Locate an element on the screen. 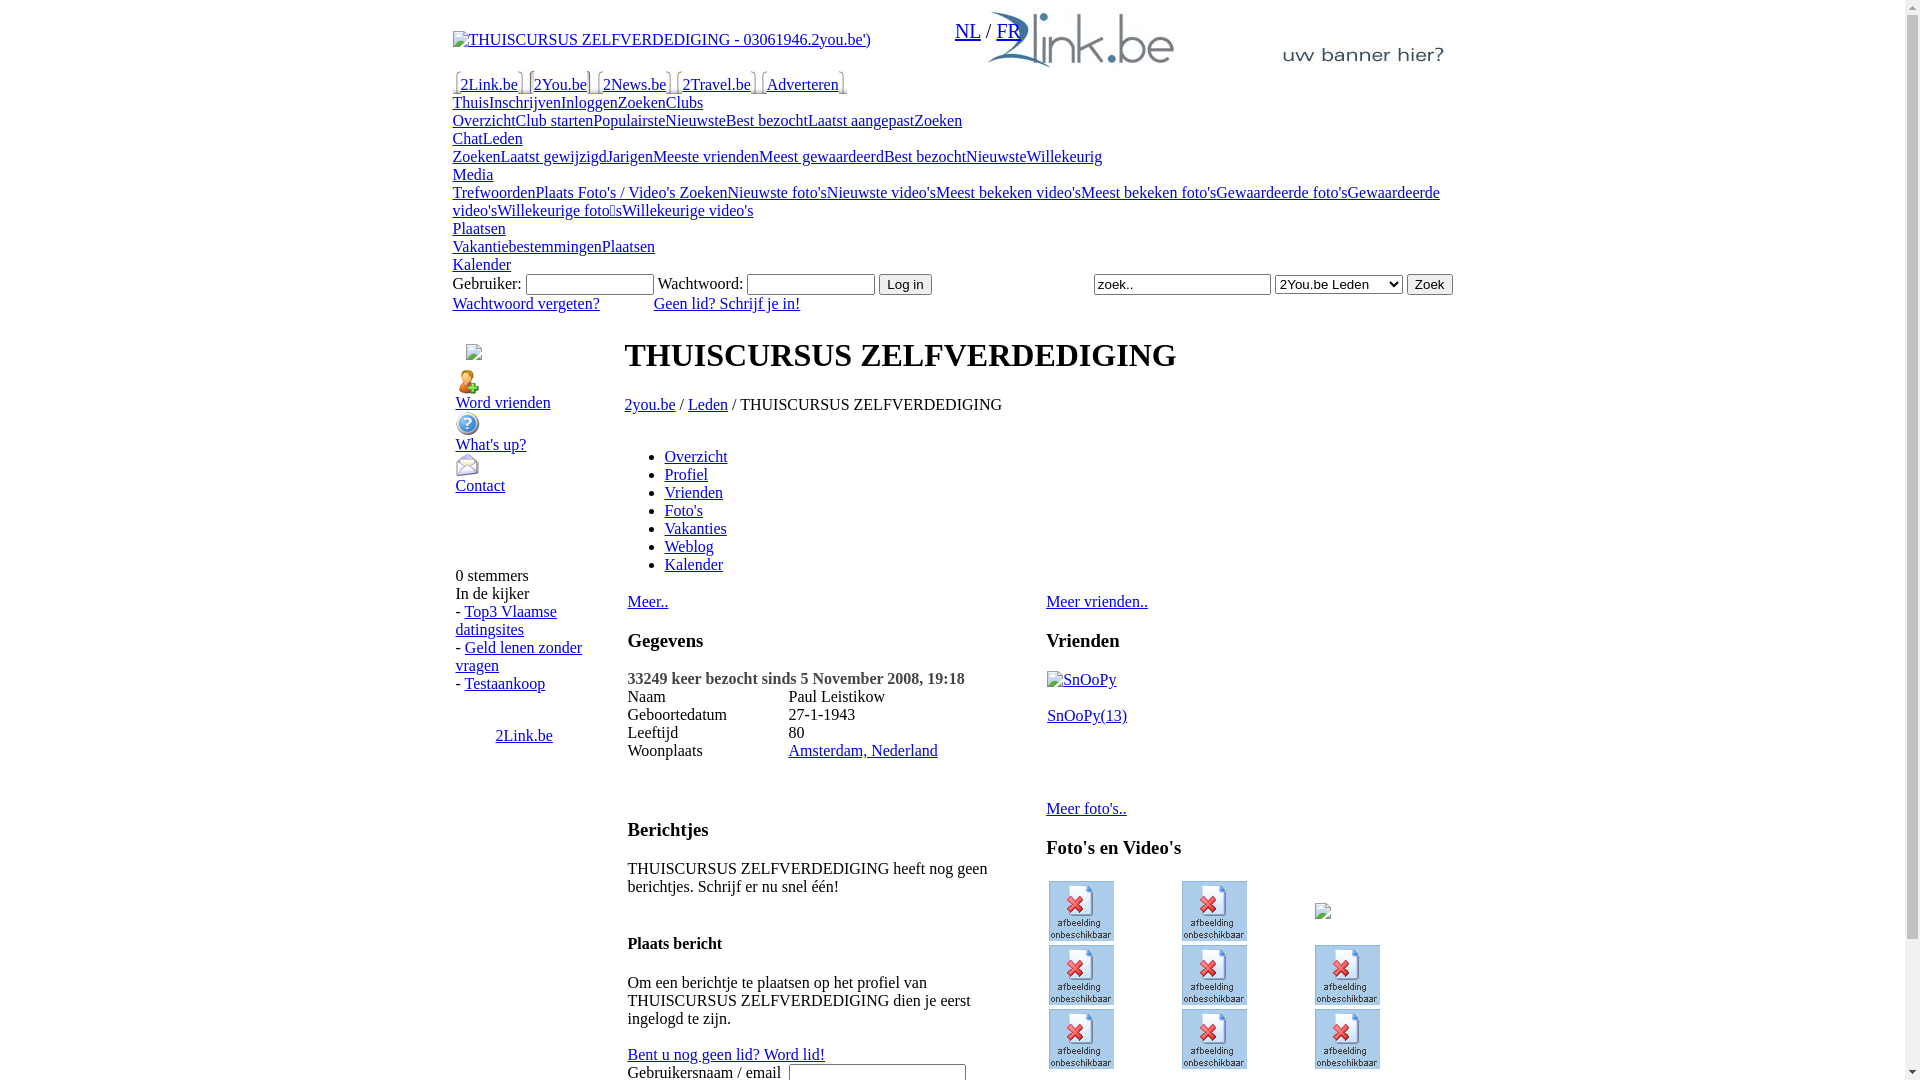  Vakantiebestemmingen is located at coordinates (526, 246).